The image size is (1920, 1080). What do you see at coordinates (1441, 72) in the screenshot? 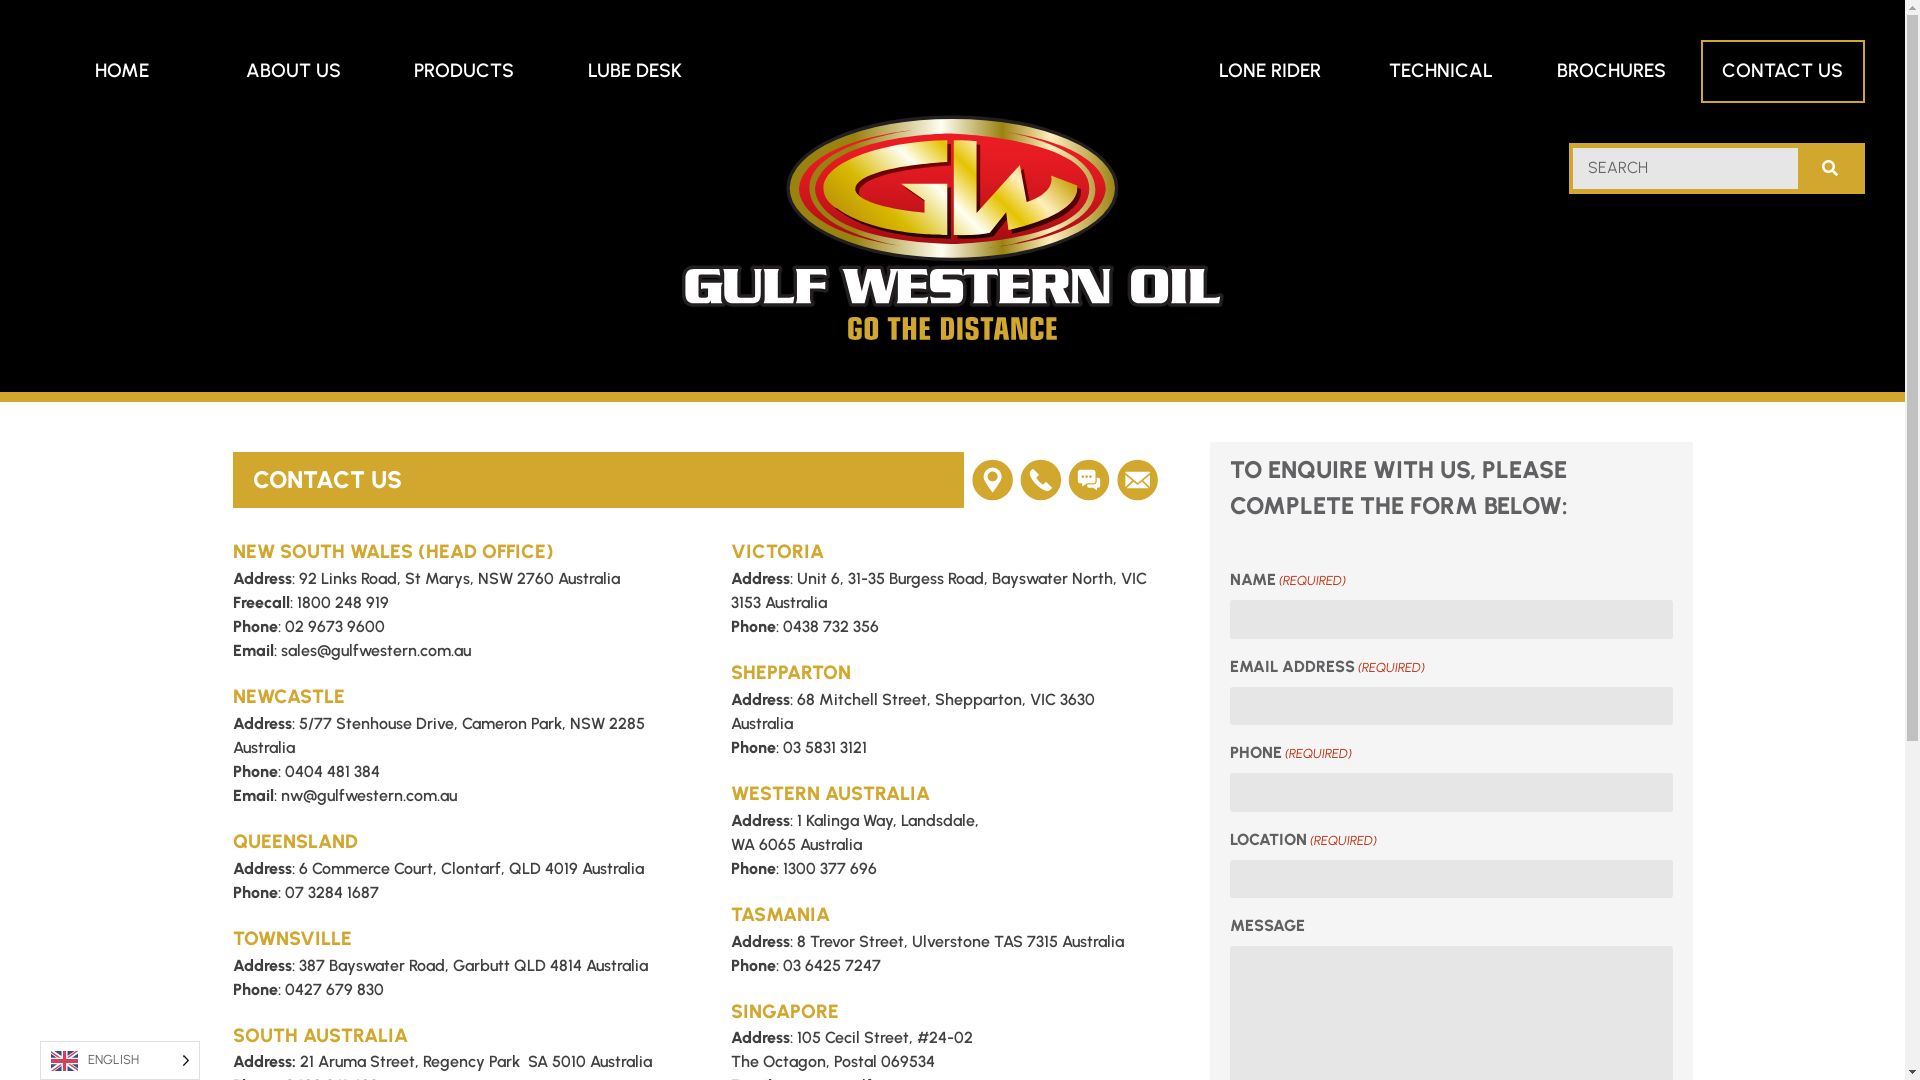
I see `TECHNICAL` at bounding box center [1441, 72].